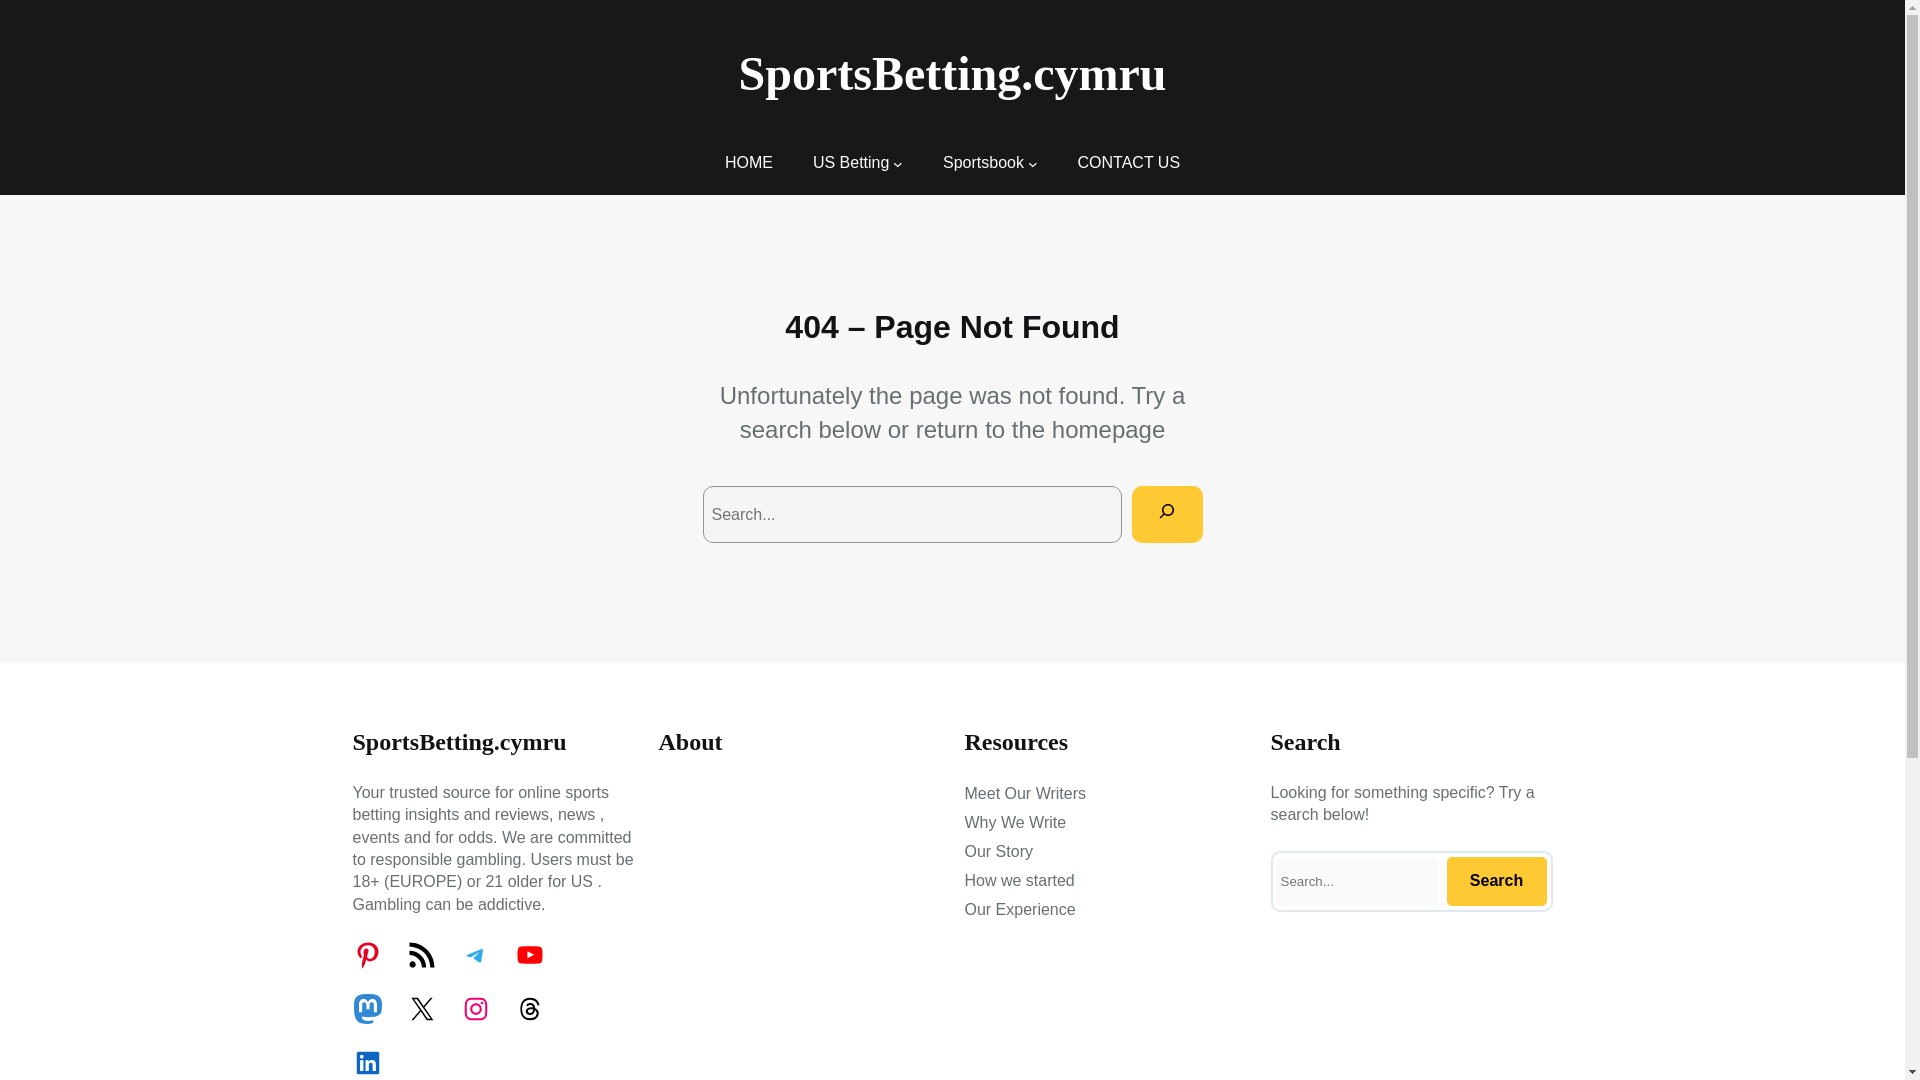 Image resolution: width=1920 pixels, height=1080 pixels. What do you see at coordinates (1018, 881) in the screenshot?
I see `How we started` at bounding box center [1018, 881].